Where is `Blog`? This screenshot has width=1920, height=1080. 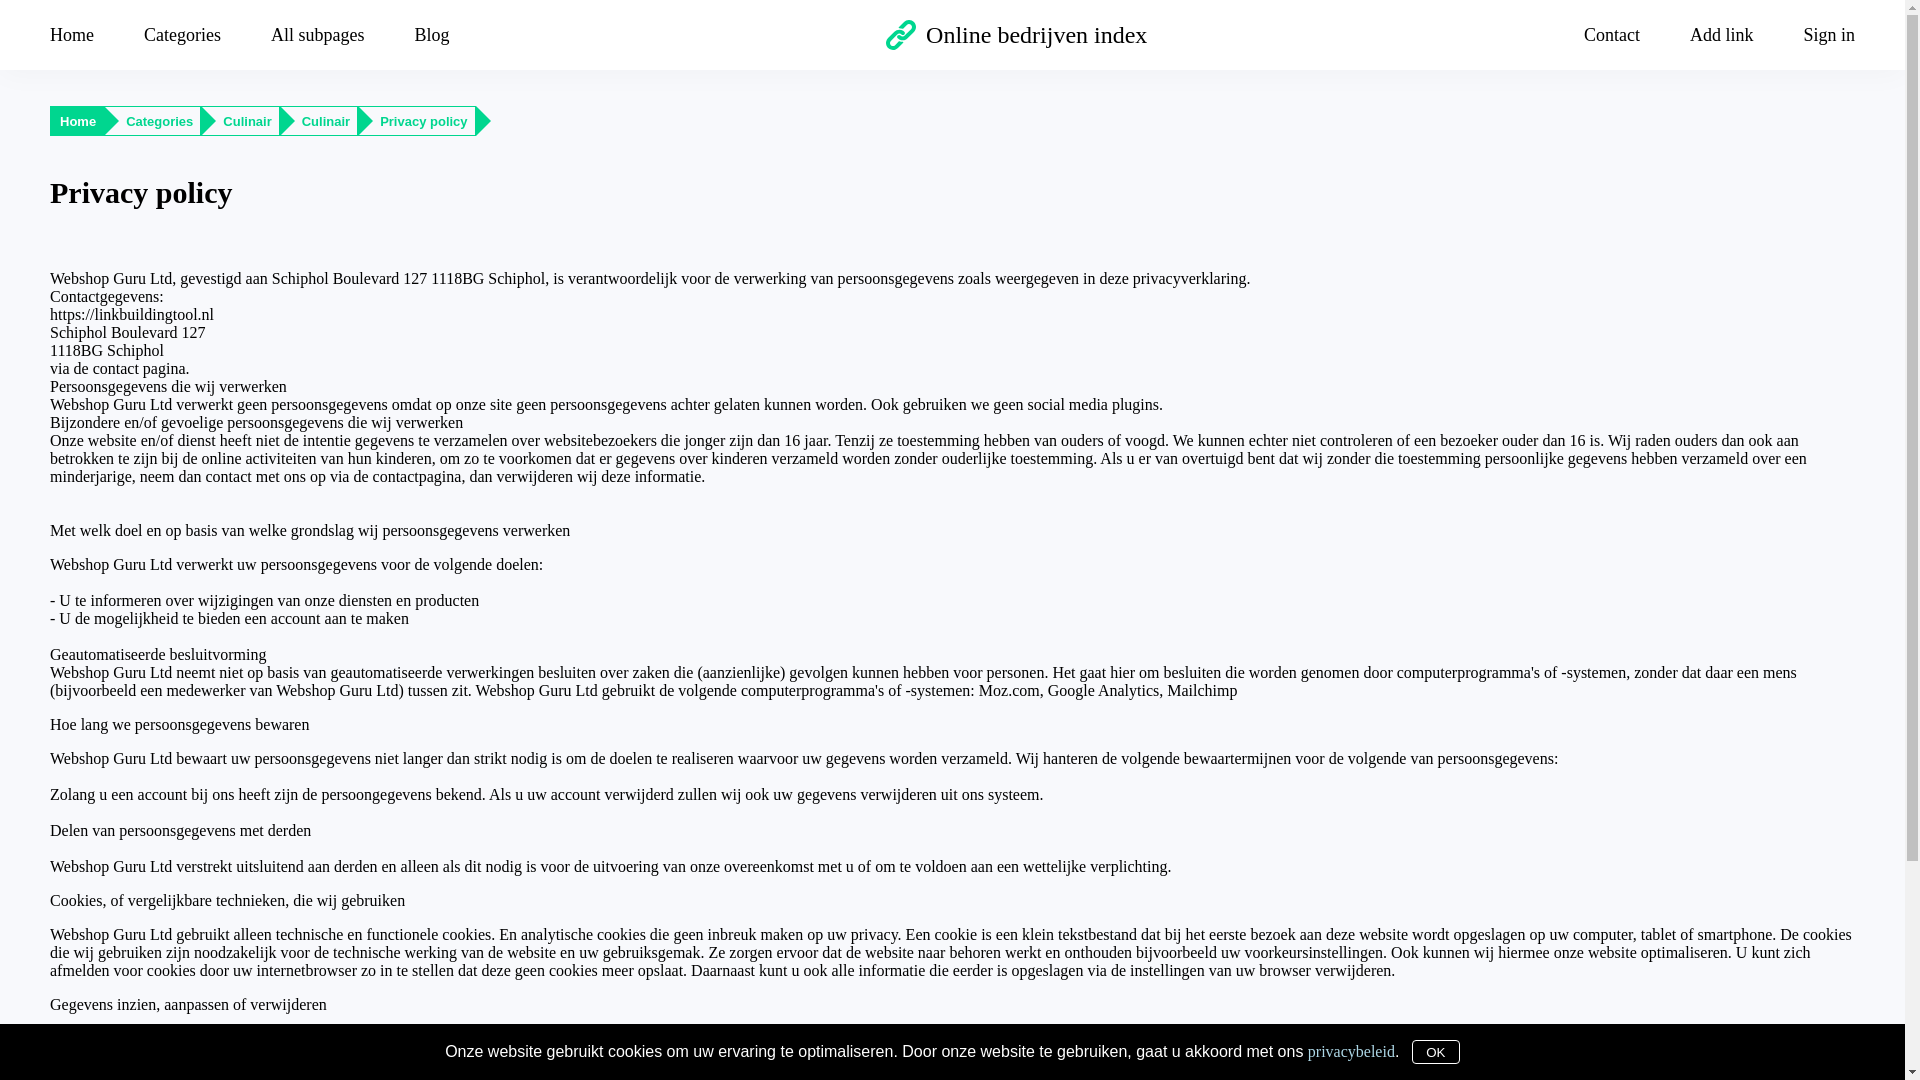 Blog is located at coordinates (432, 34).